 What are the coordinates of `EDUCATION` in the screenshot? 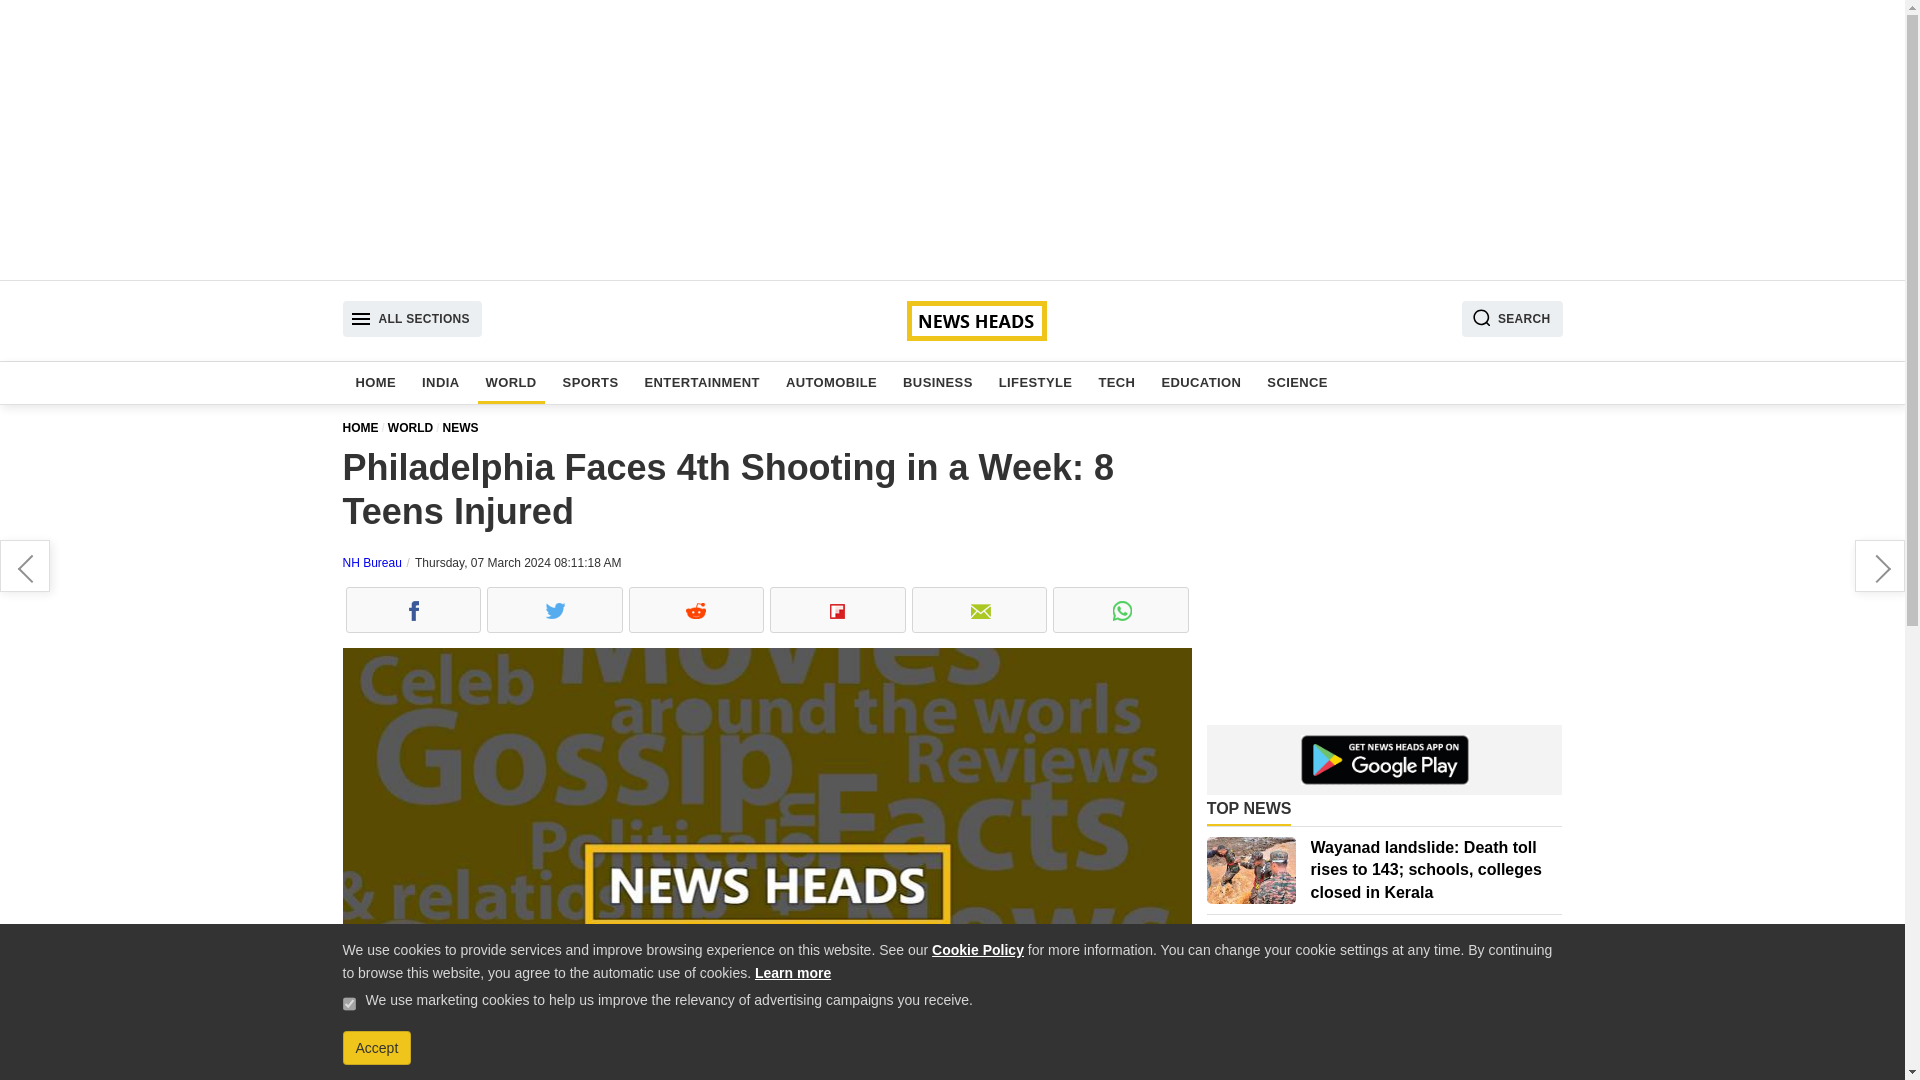 It's located at (1201, 382).